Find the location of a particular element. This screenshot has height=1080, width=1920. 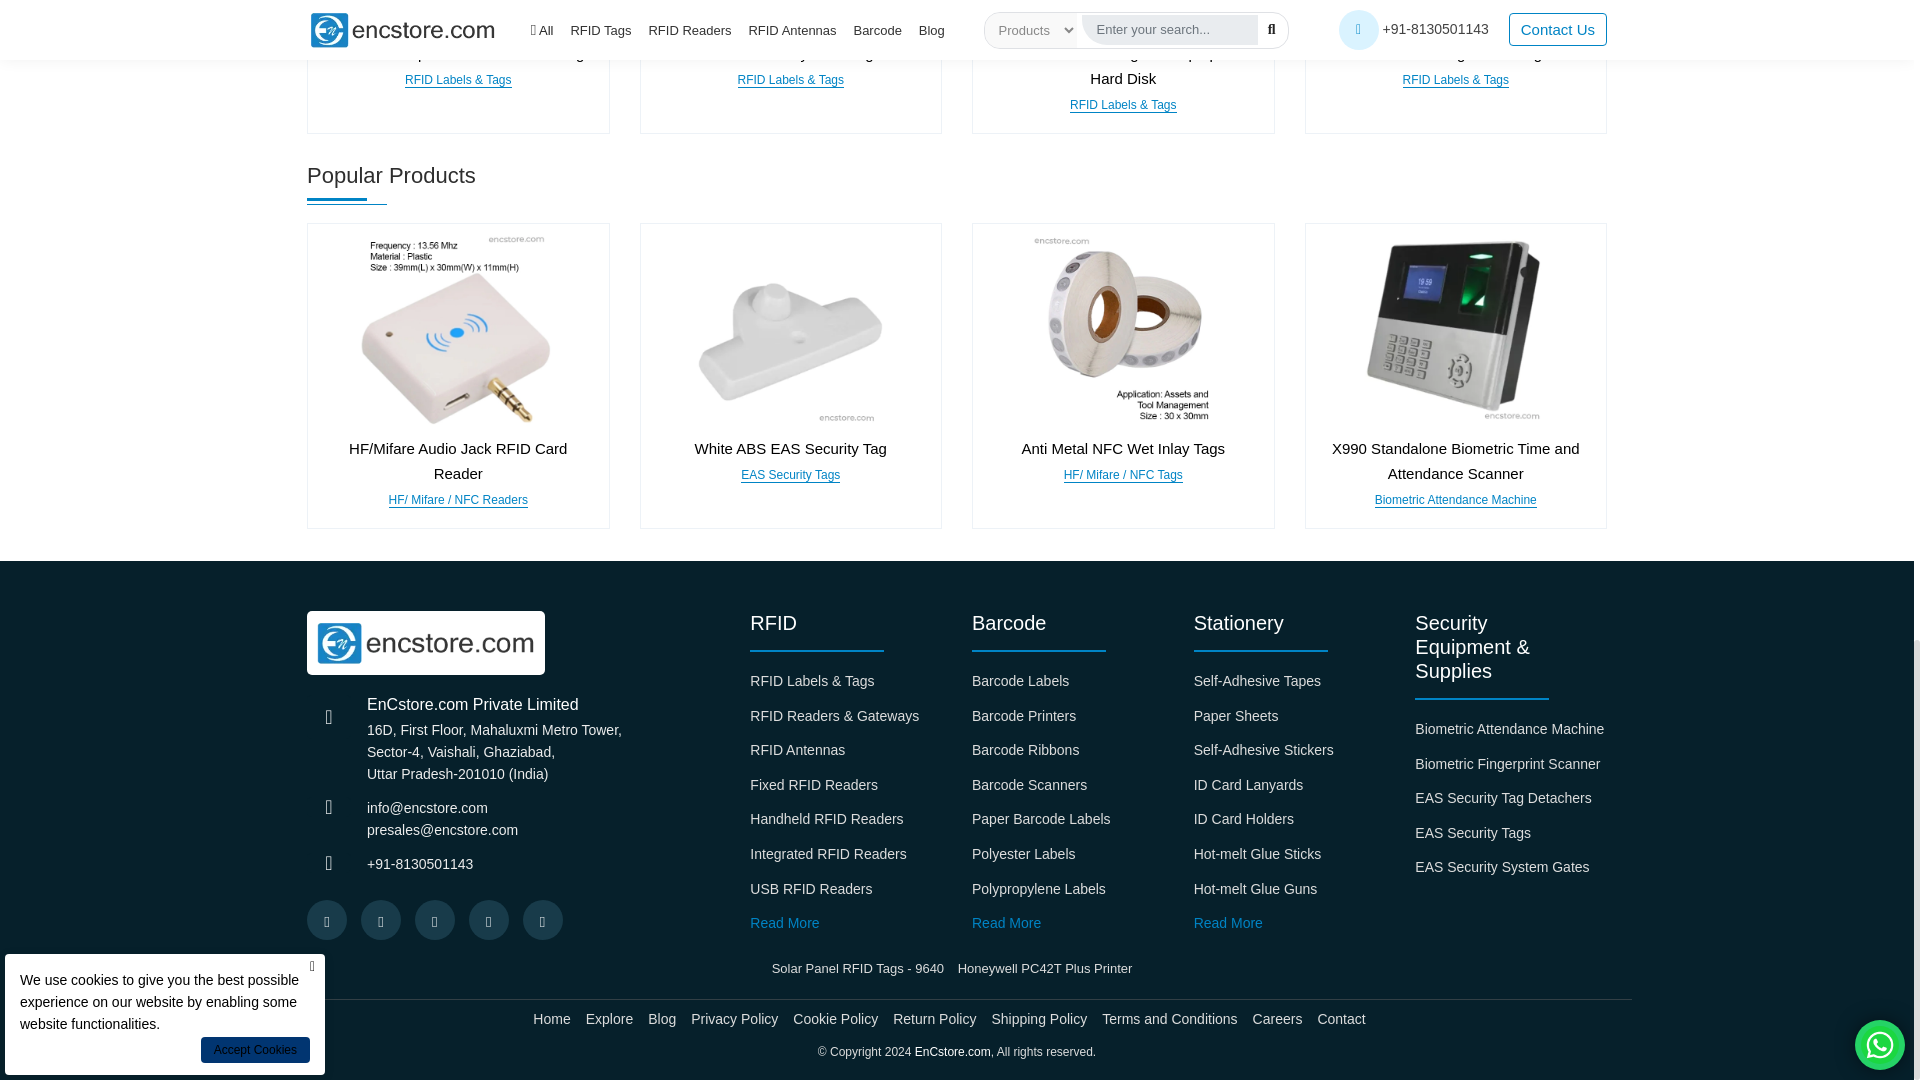

EnCstore.com Private Limited is located at coordinates (426, 643).